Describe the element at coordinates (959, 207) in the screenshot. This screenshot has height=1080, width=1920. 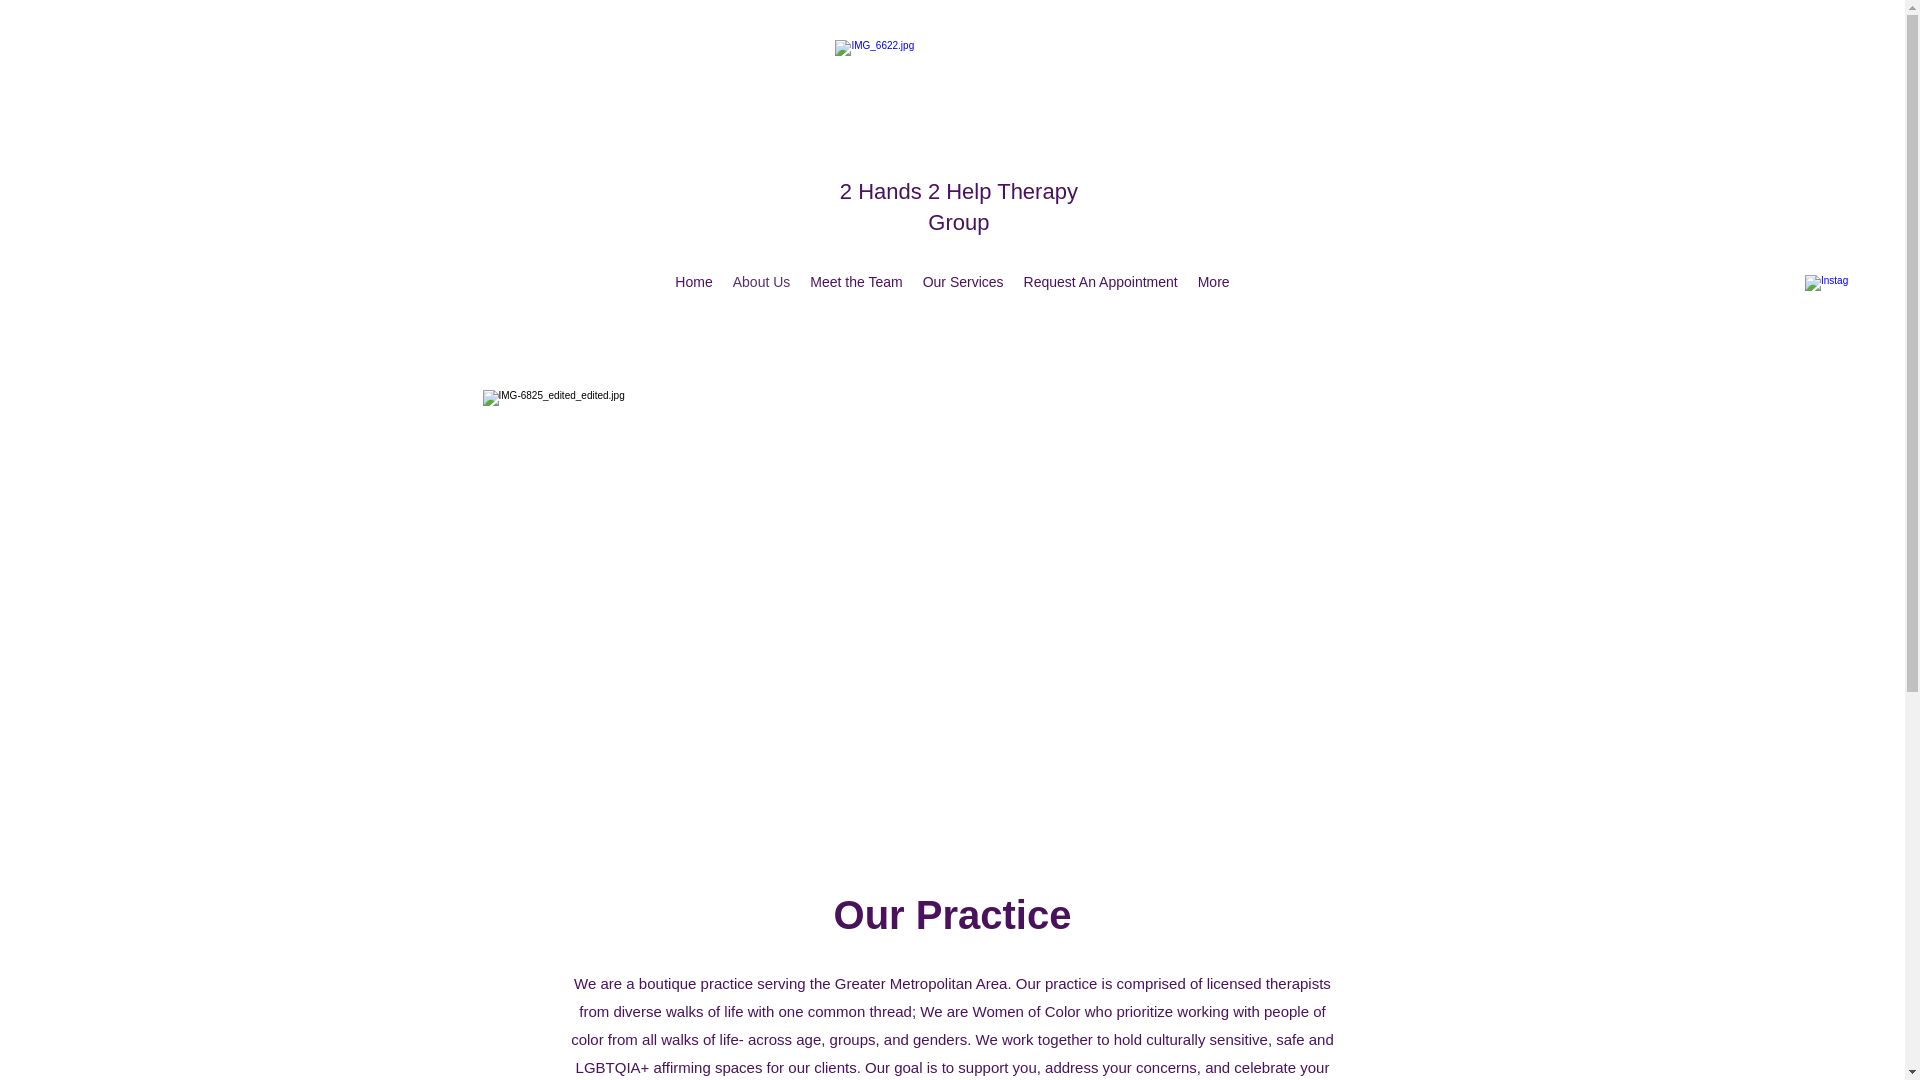
I see `2 Hands 2 Help Therapy Group` at that location.